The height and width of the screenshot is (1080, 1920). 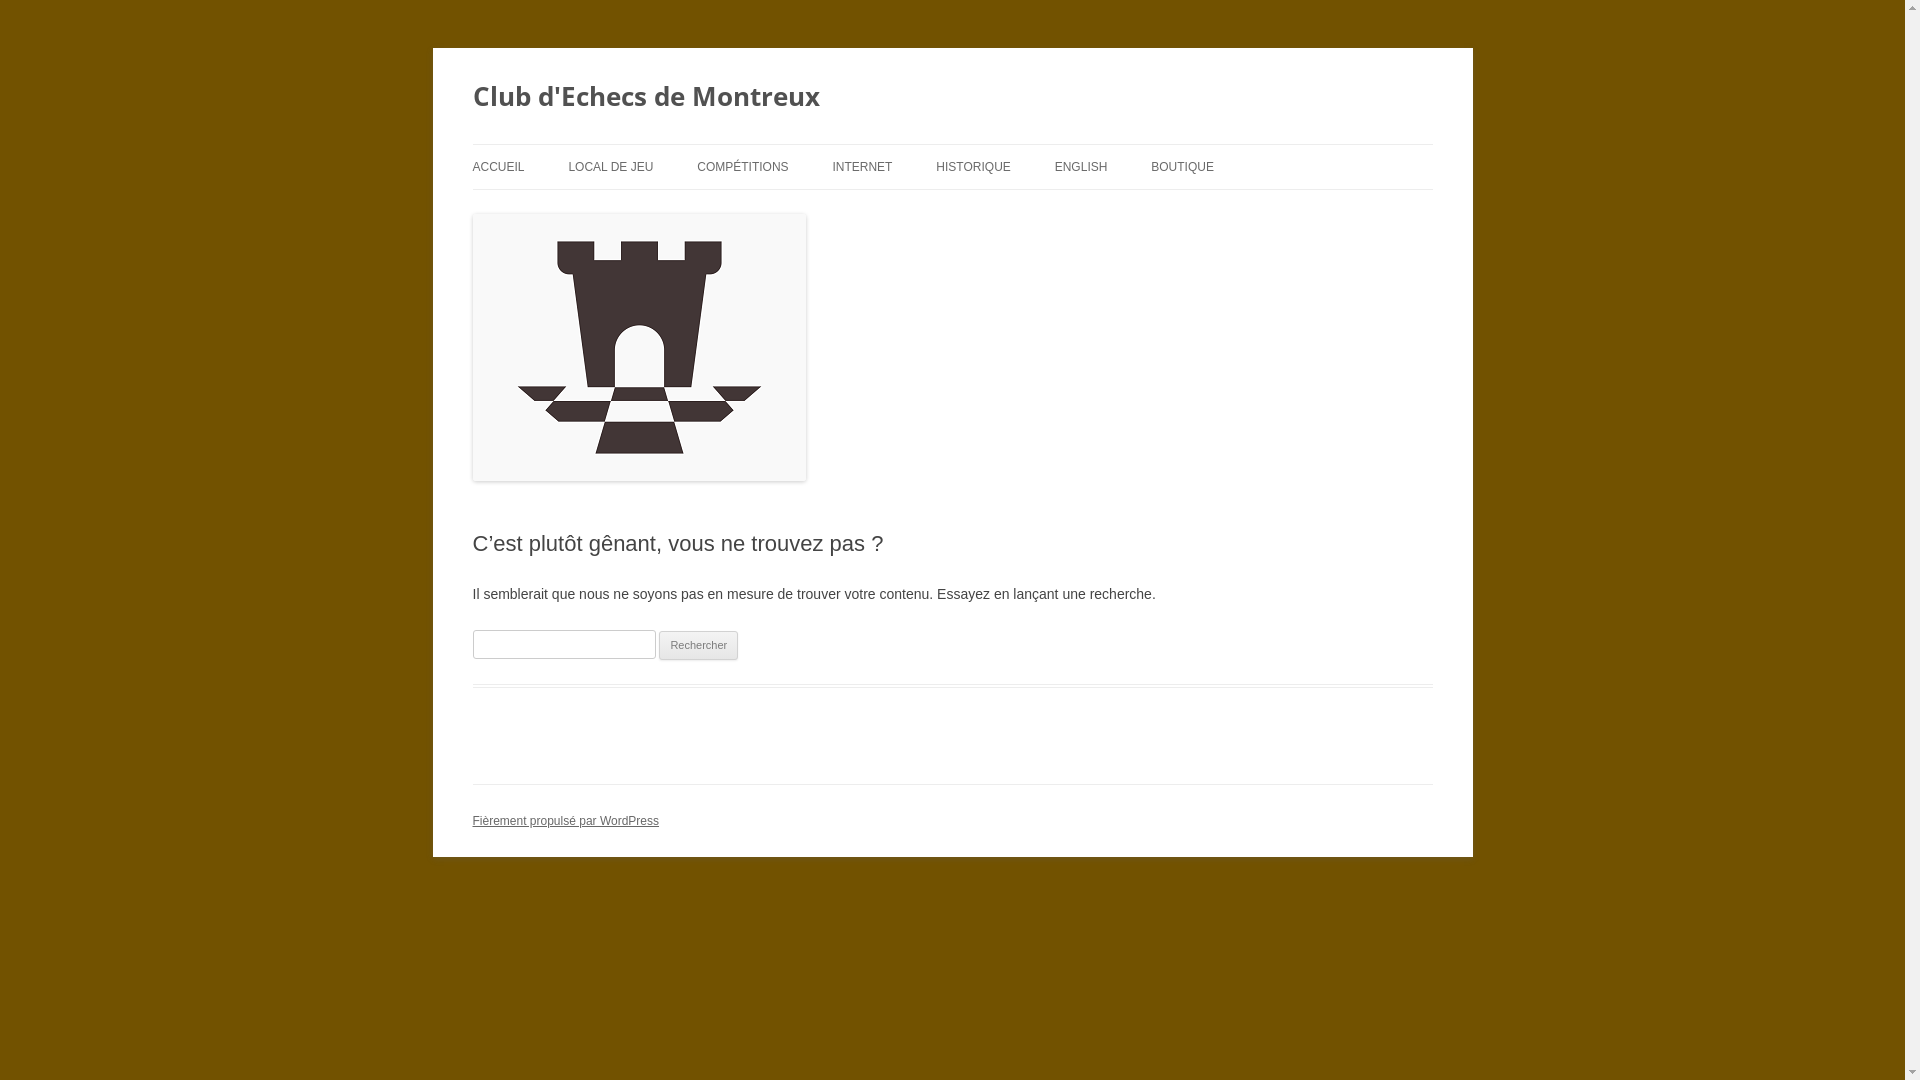 What do you see at coordinates (952, 144) in the screenshot?
I see `Aller au contenu` at bounding box center [952, 144].